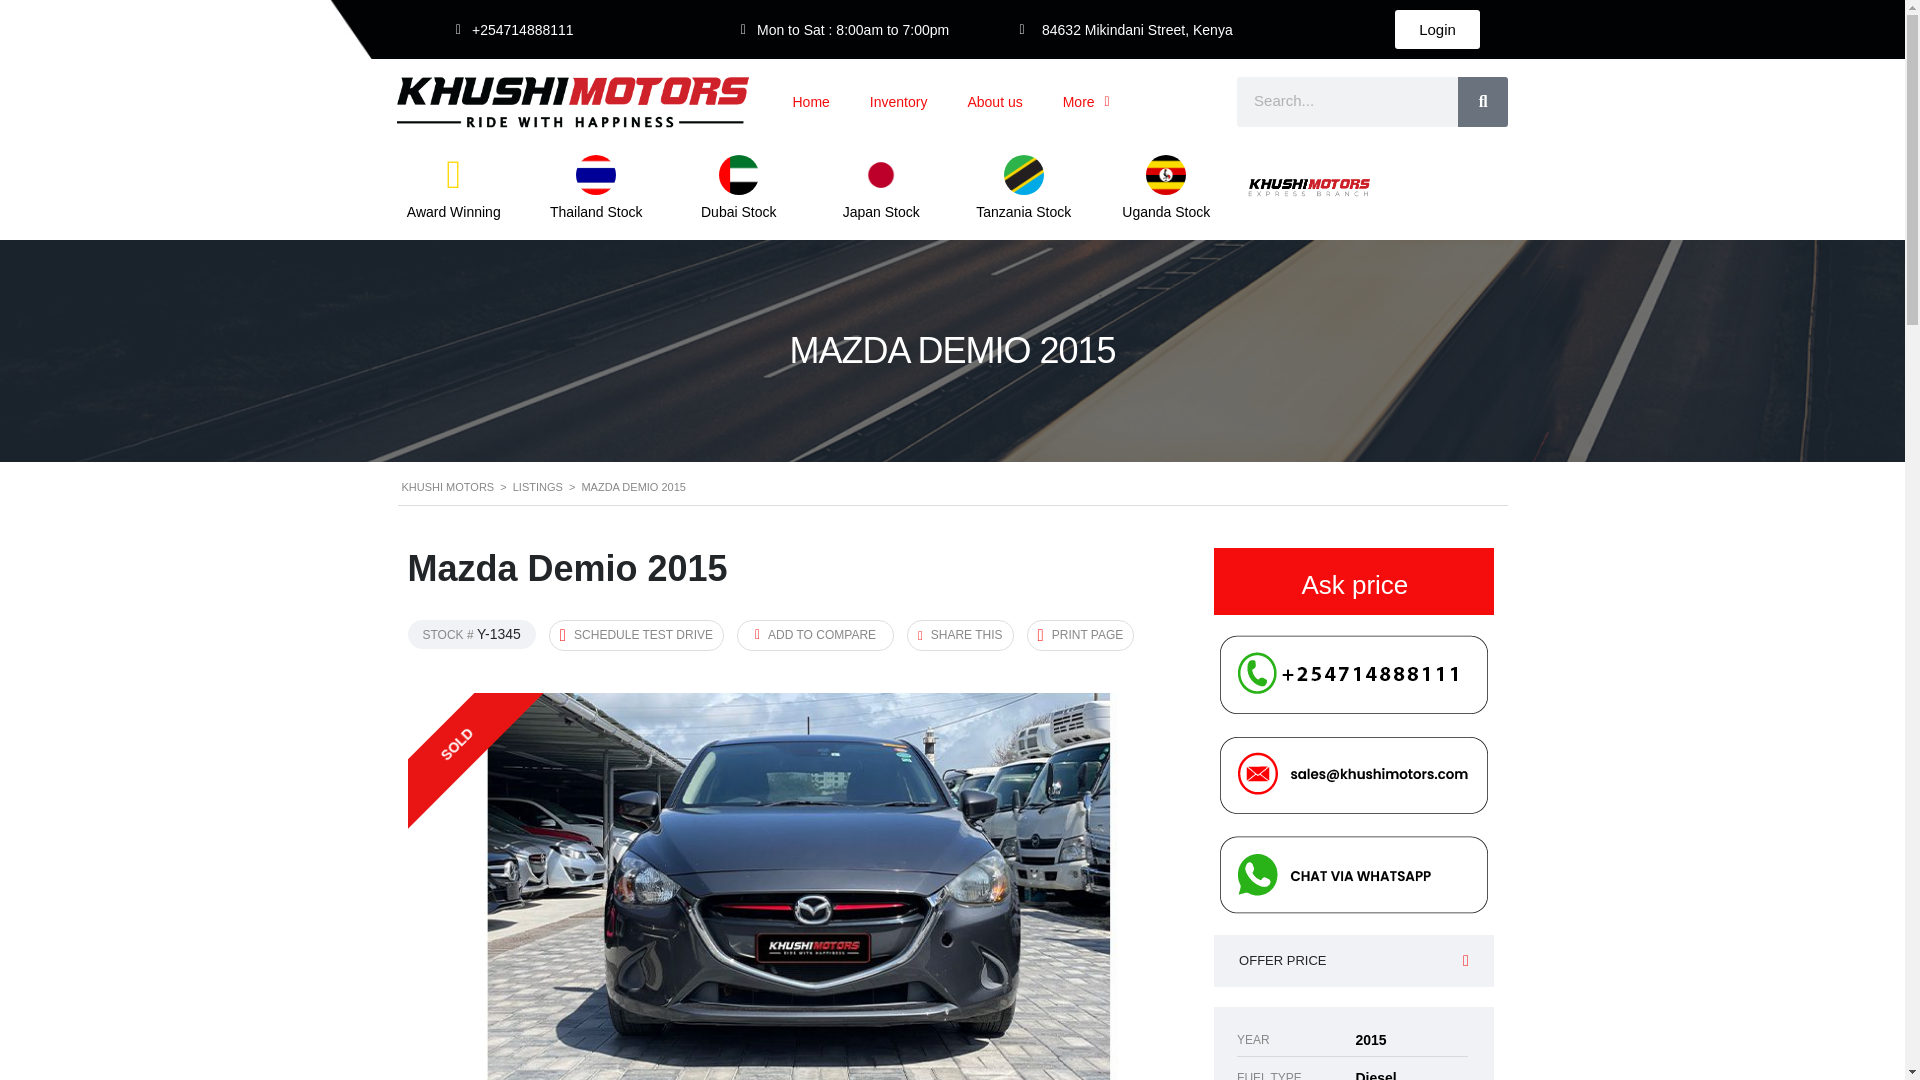  Describe the element at coordinates (1436, 28) in the screenshot. I see `Login` at that location.